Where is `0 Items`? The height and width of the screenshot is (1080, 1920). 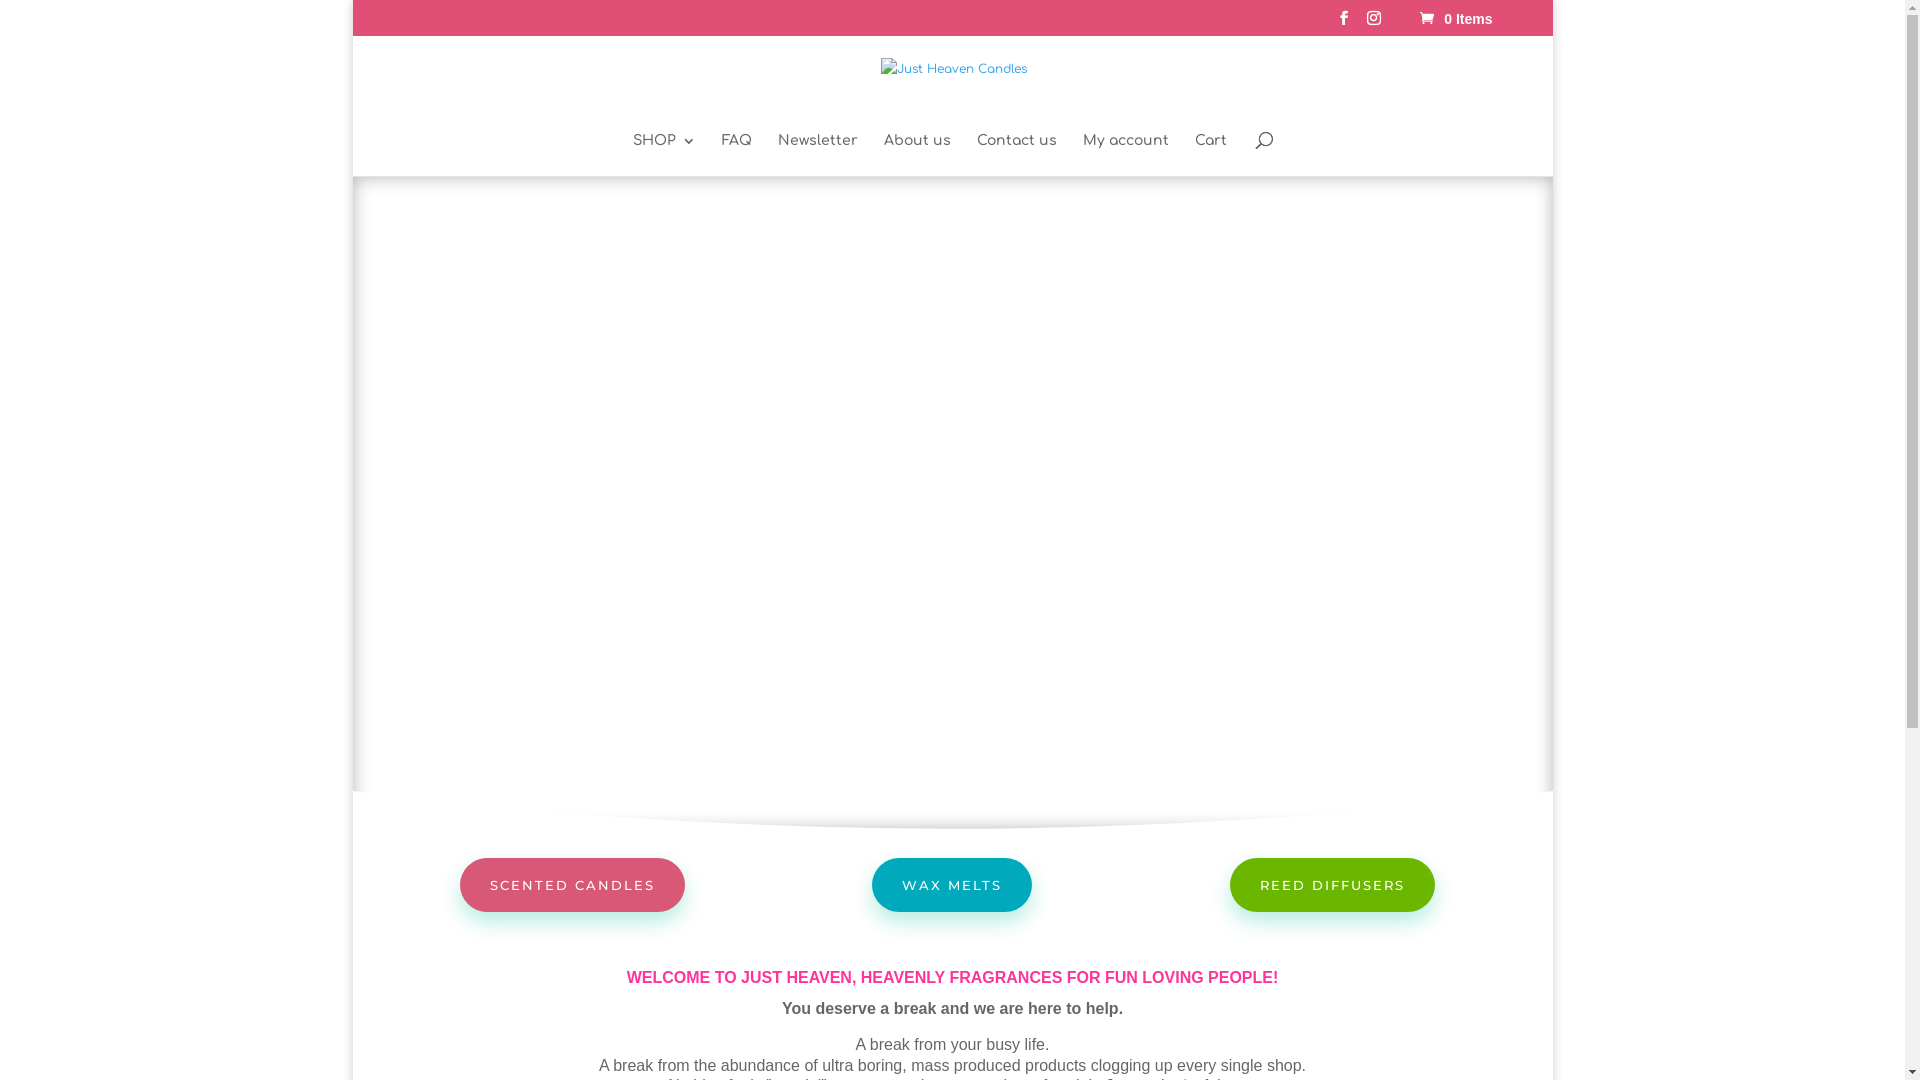
0 Items is located at coordinates (1454, 18).